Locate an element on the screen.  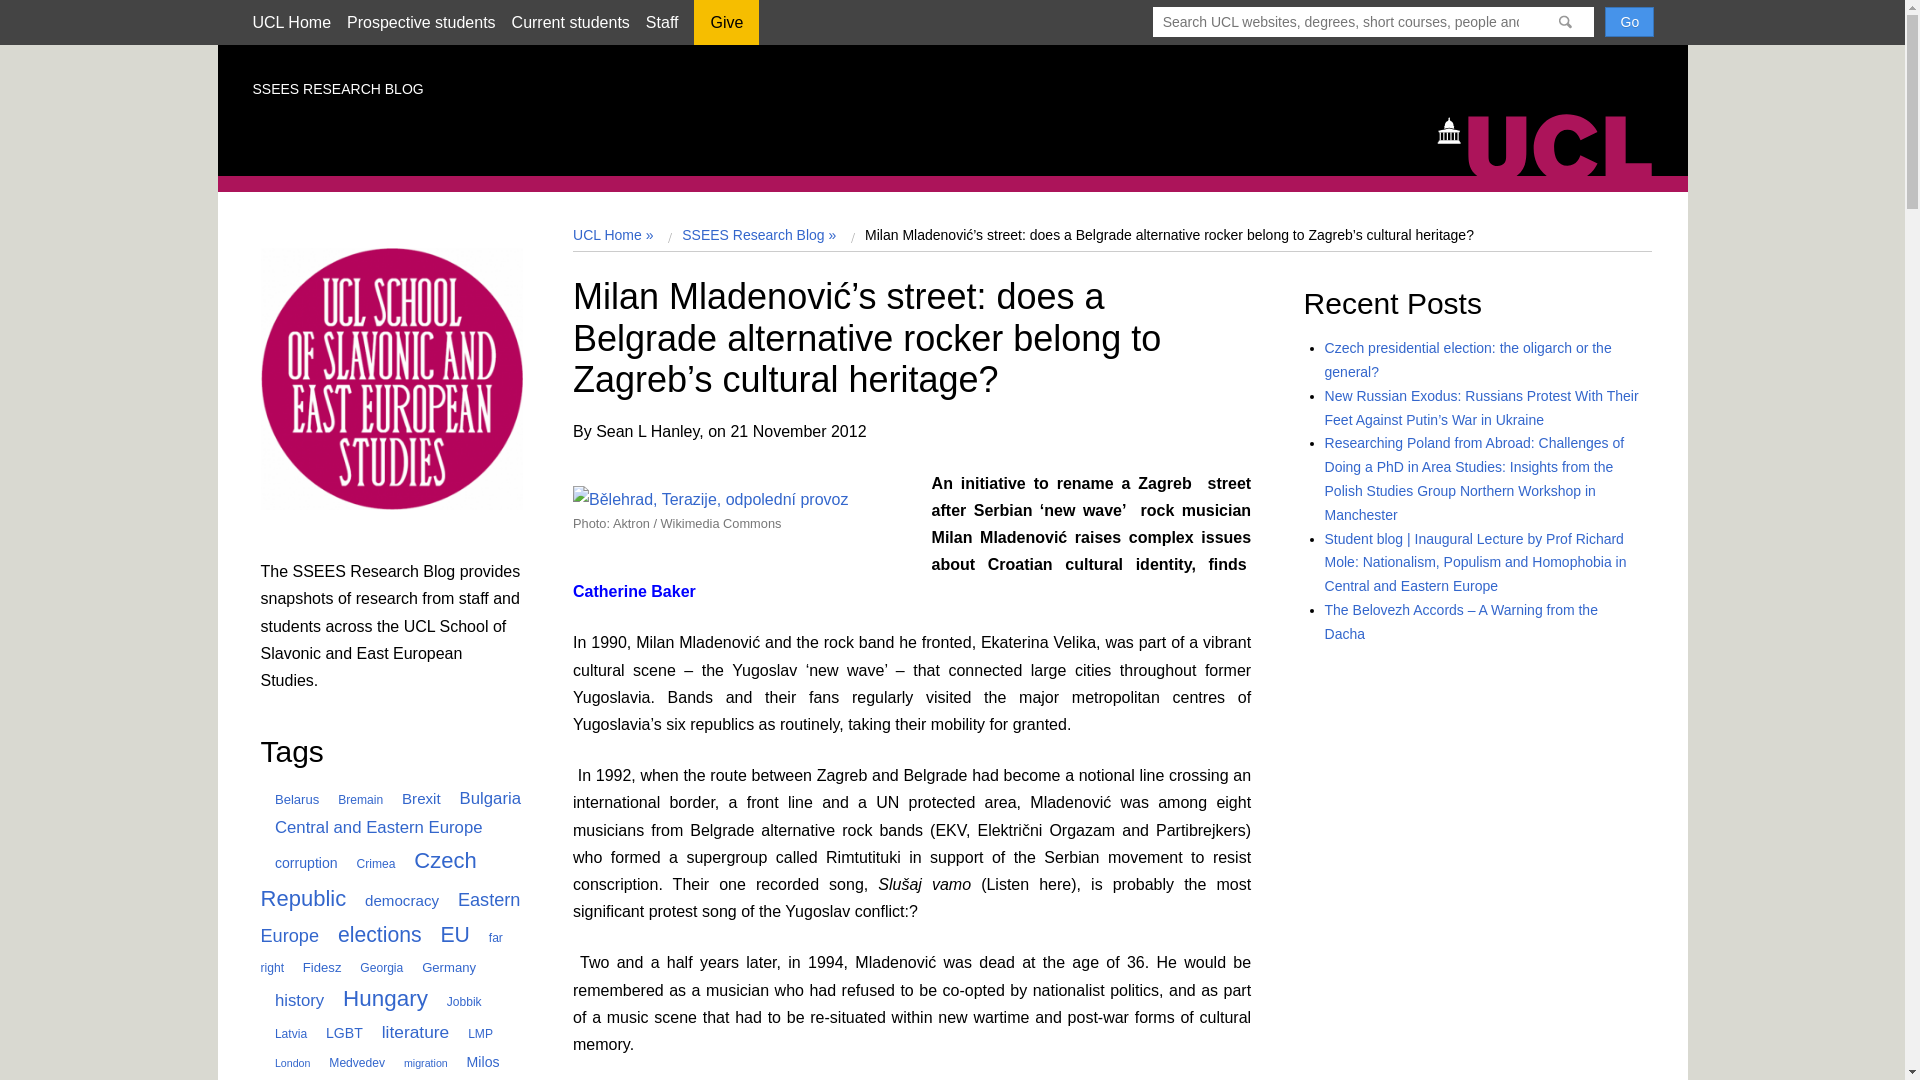
Hungary is located at coordinates (378, 998).